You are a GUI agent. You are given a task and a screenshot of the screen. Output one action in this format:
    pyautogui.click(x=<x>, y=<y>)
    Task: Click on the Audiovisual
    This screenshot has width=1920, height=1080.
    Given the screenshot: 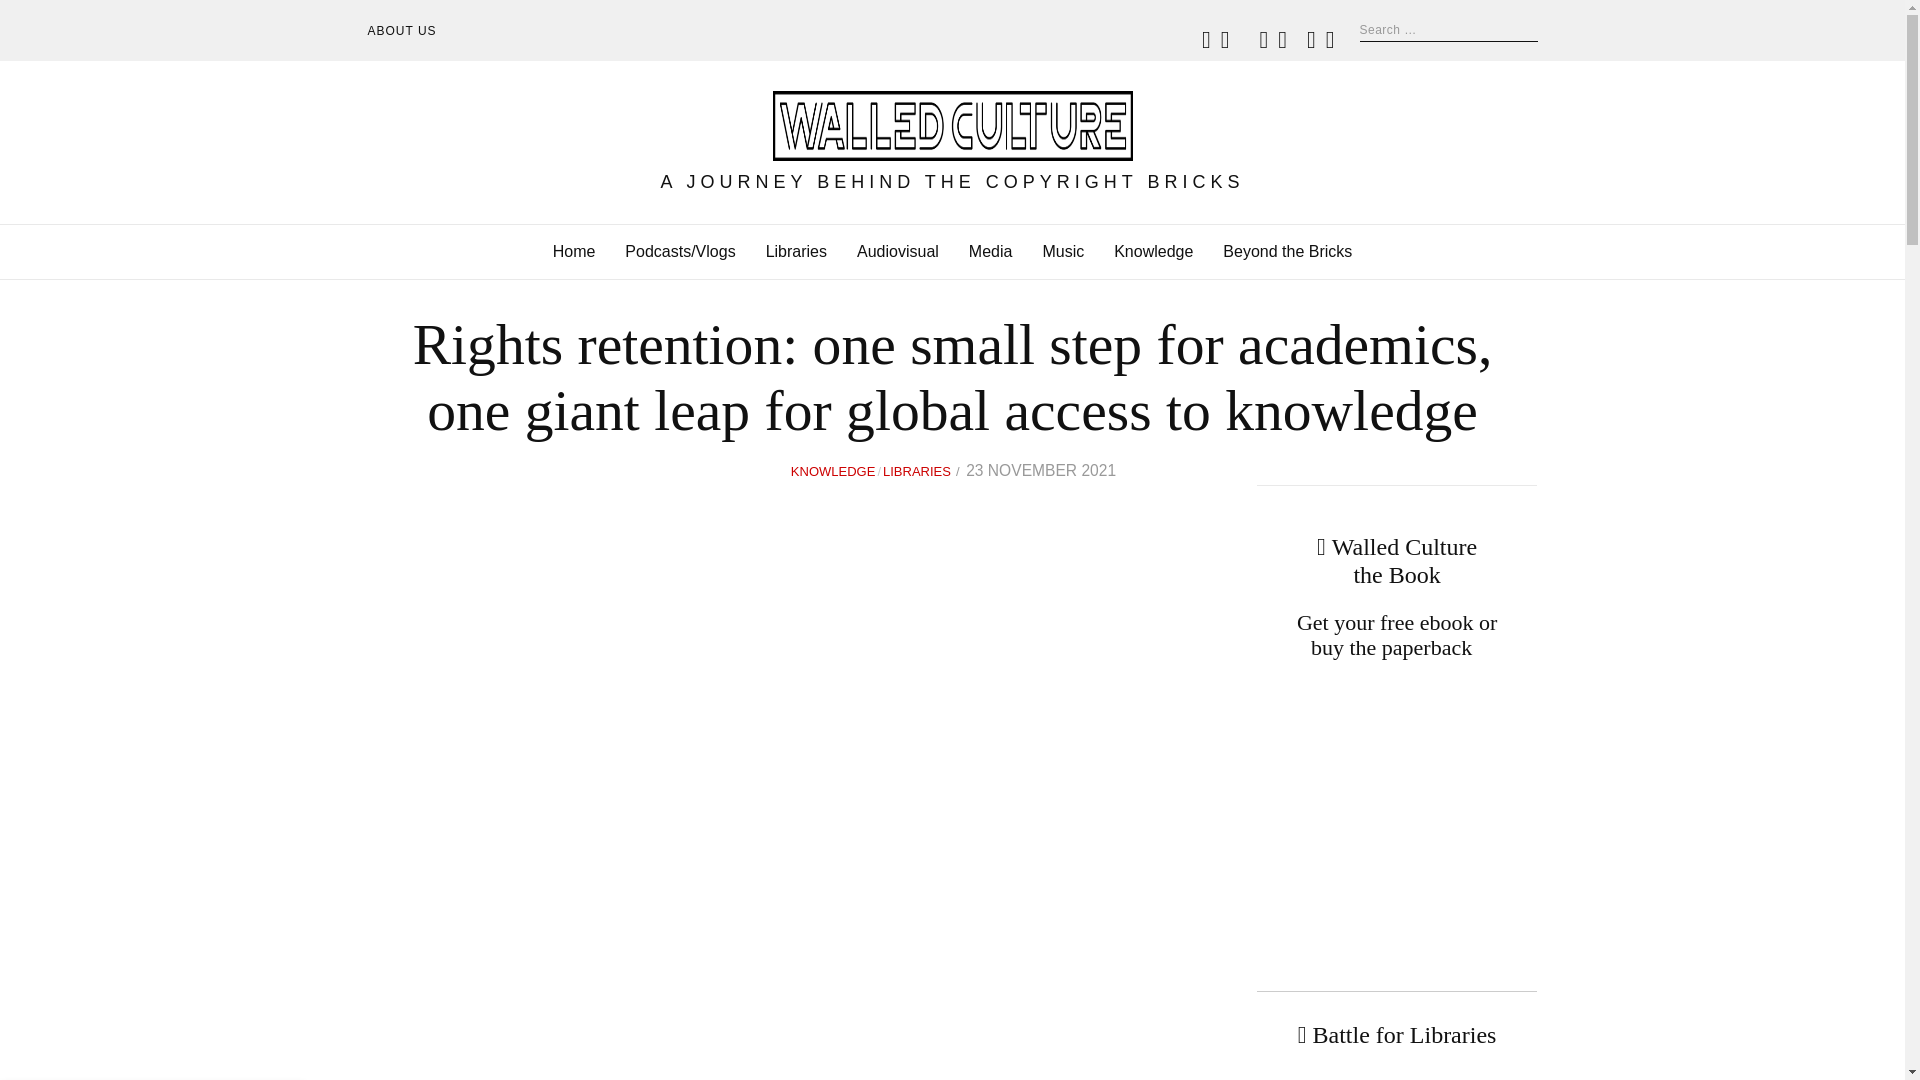 What is the action you would take?
    pyautogui.click(x=897, y=251)
    